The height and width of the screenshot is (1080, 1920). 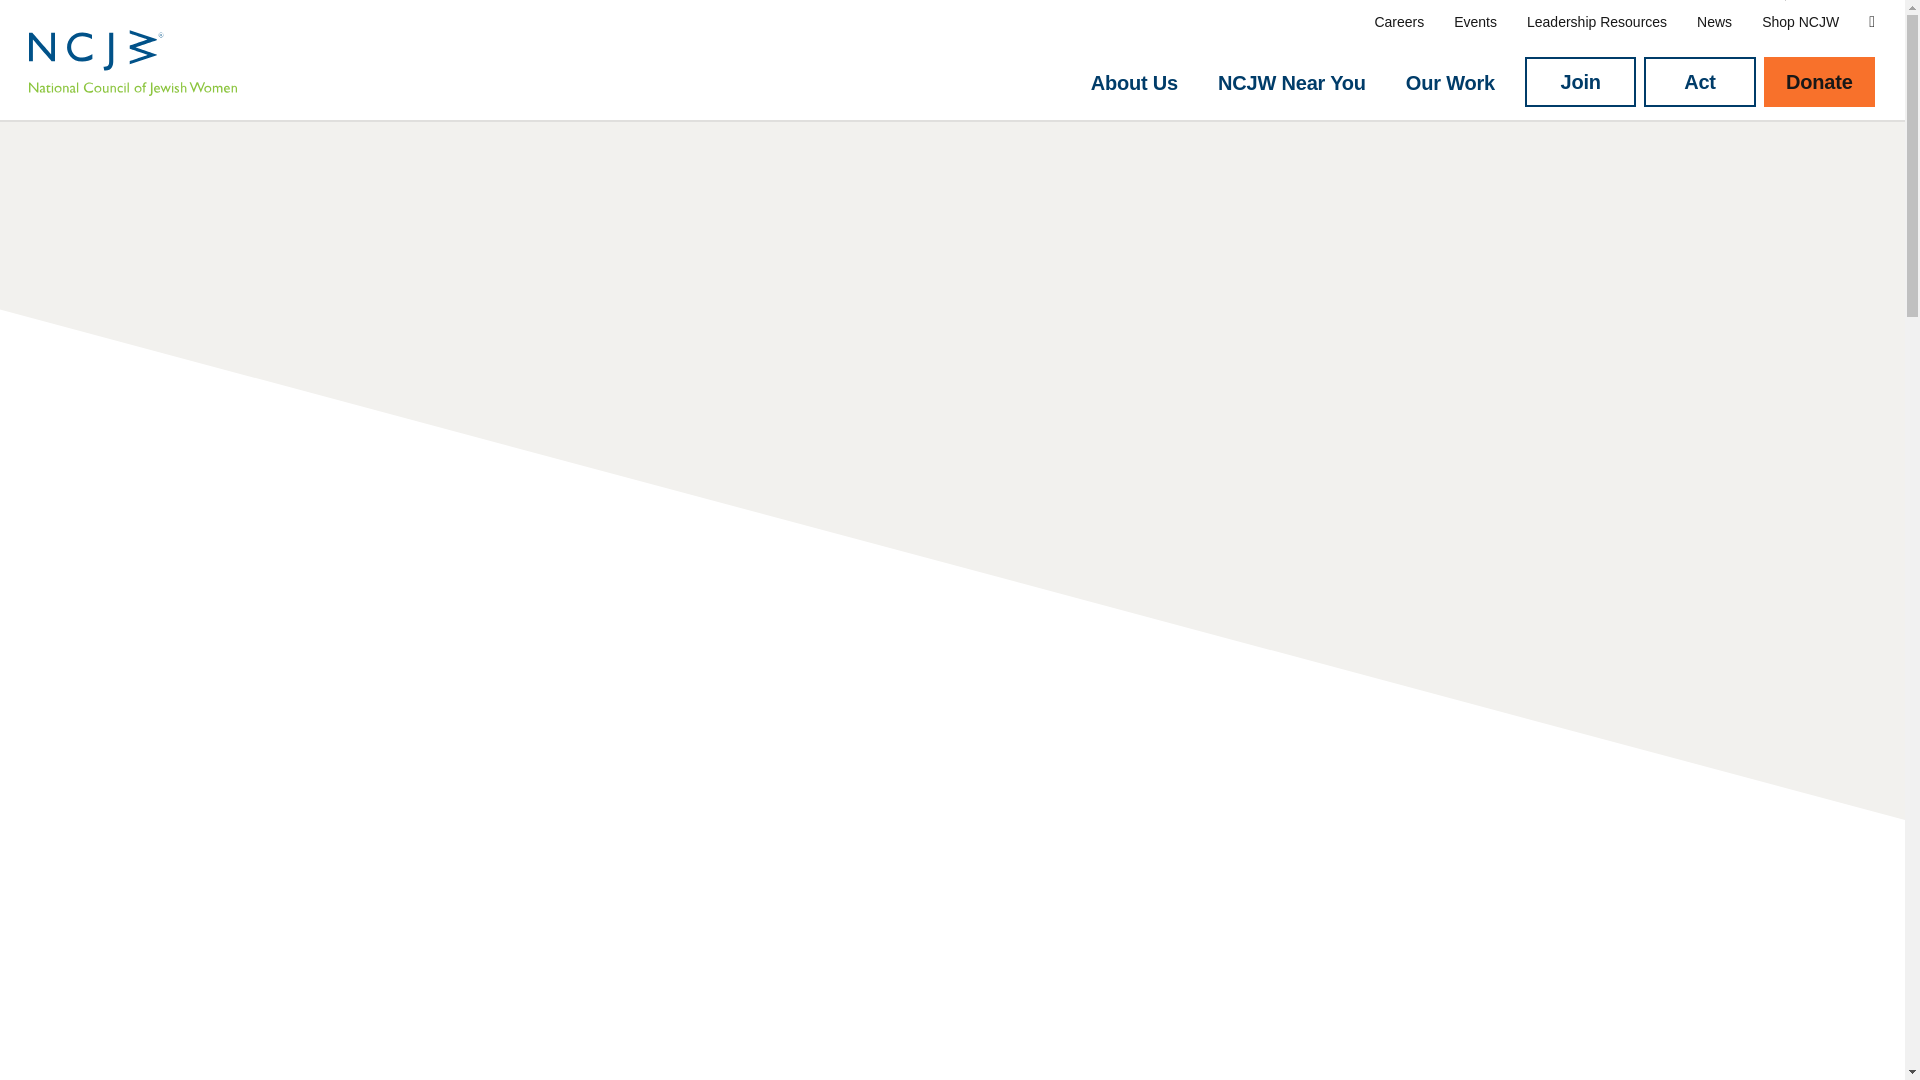 What do you see at coordinates (1596, 22) in the screenshot?
I see `Leadership Resources` at bounding box center [1596, 22].